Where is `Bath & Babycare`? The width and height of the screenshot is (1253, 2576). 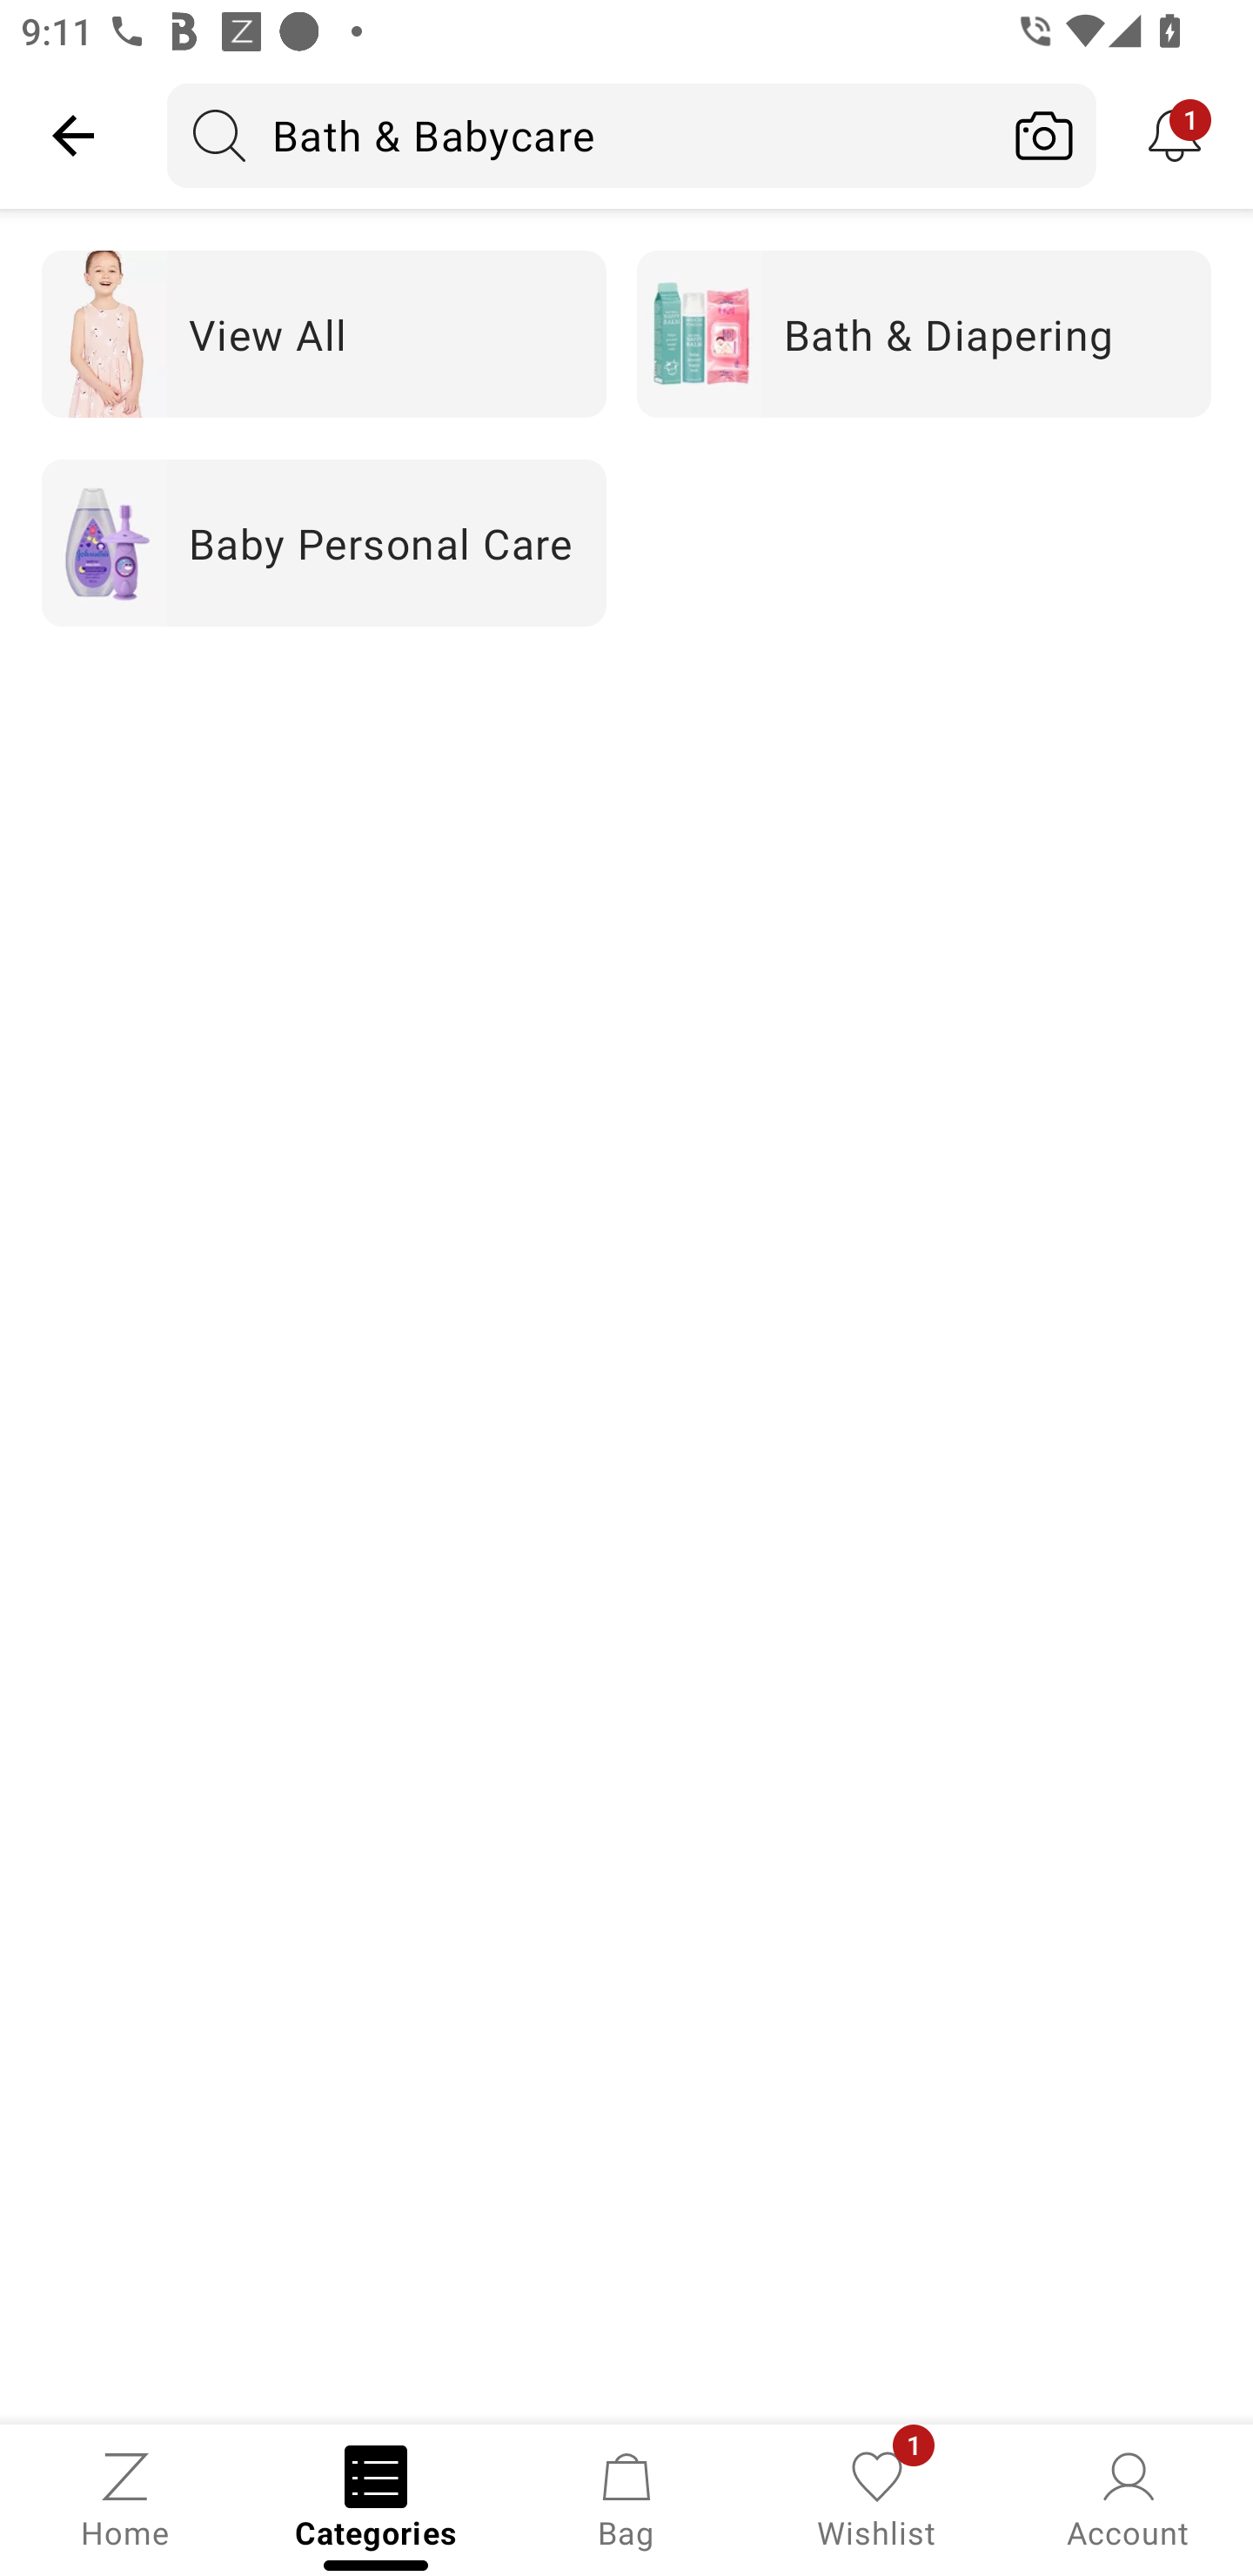
Bath & Babycare is located at coordinates (580, 135).